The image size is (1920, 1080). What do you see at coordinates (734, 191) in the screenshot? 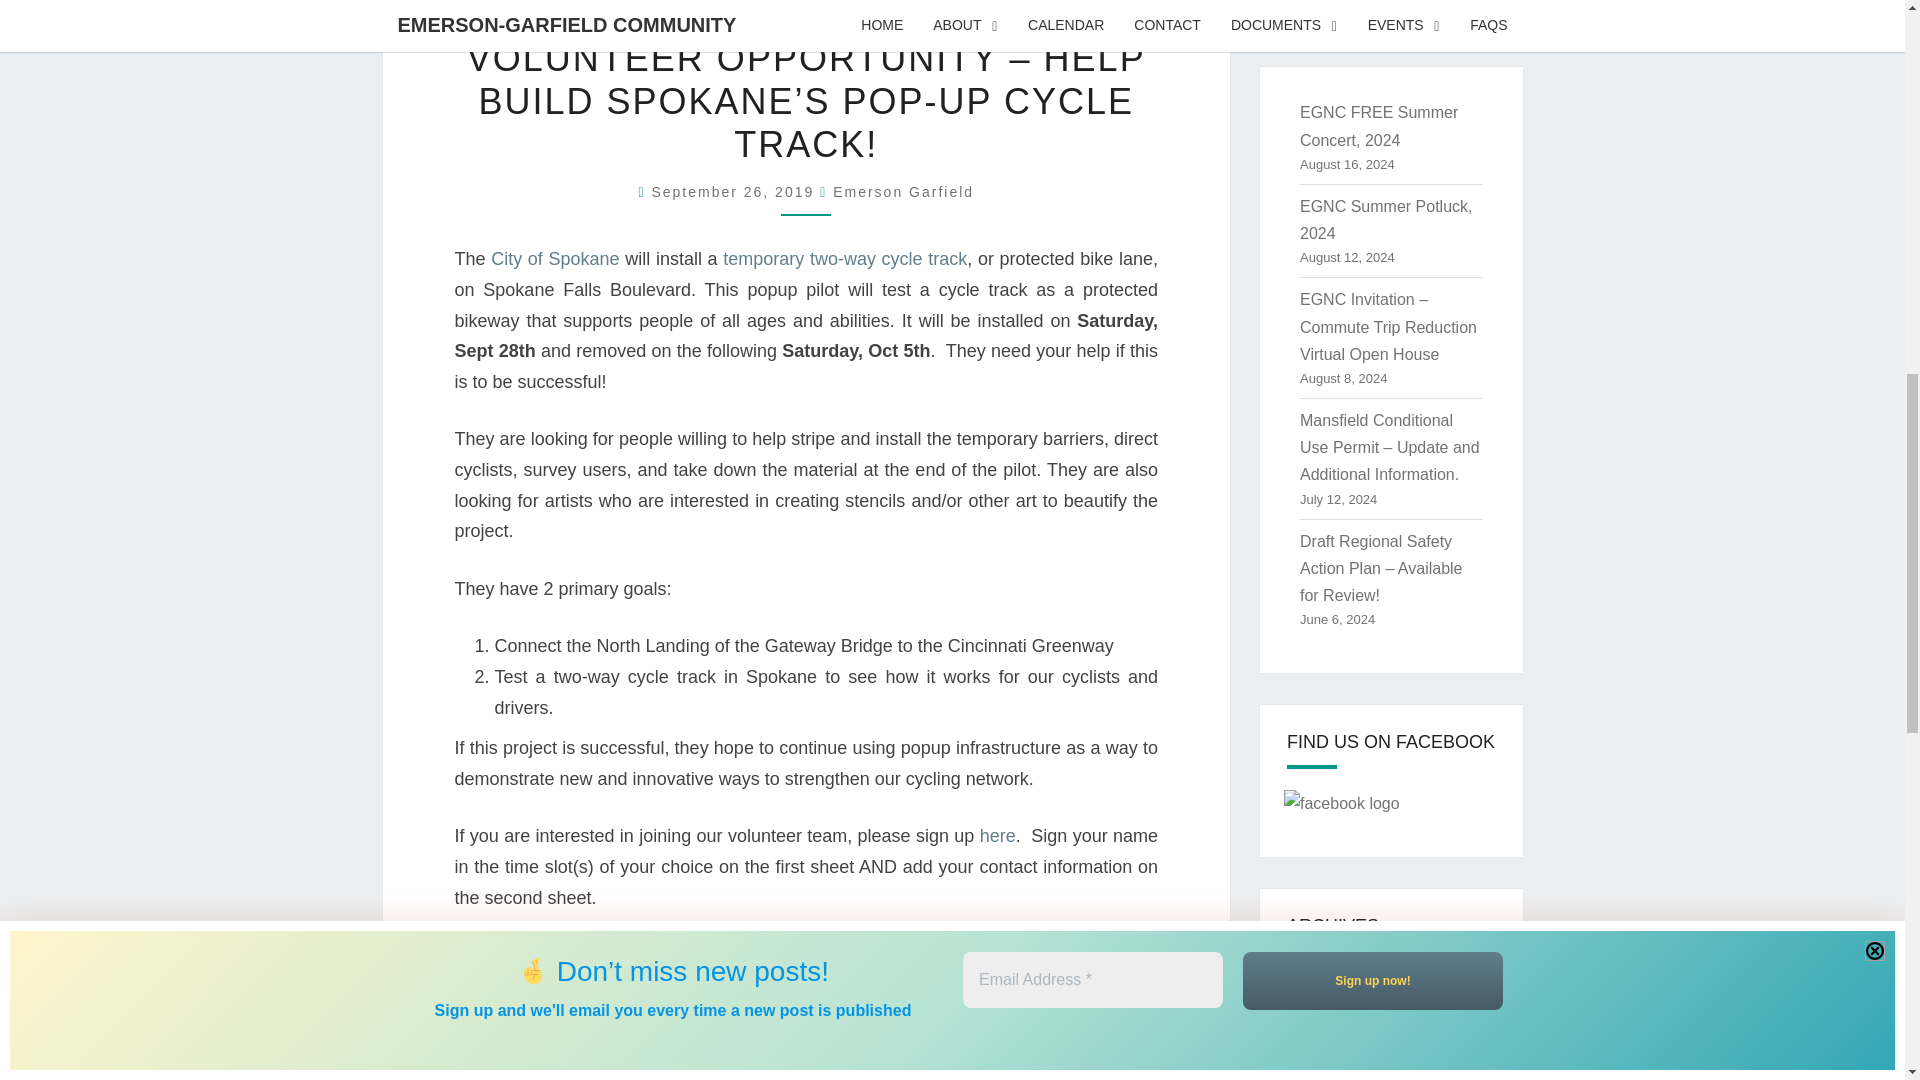
I see `September 26, 2019` at bounding box center [734, 191].